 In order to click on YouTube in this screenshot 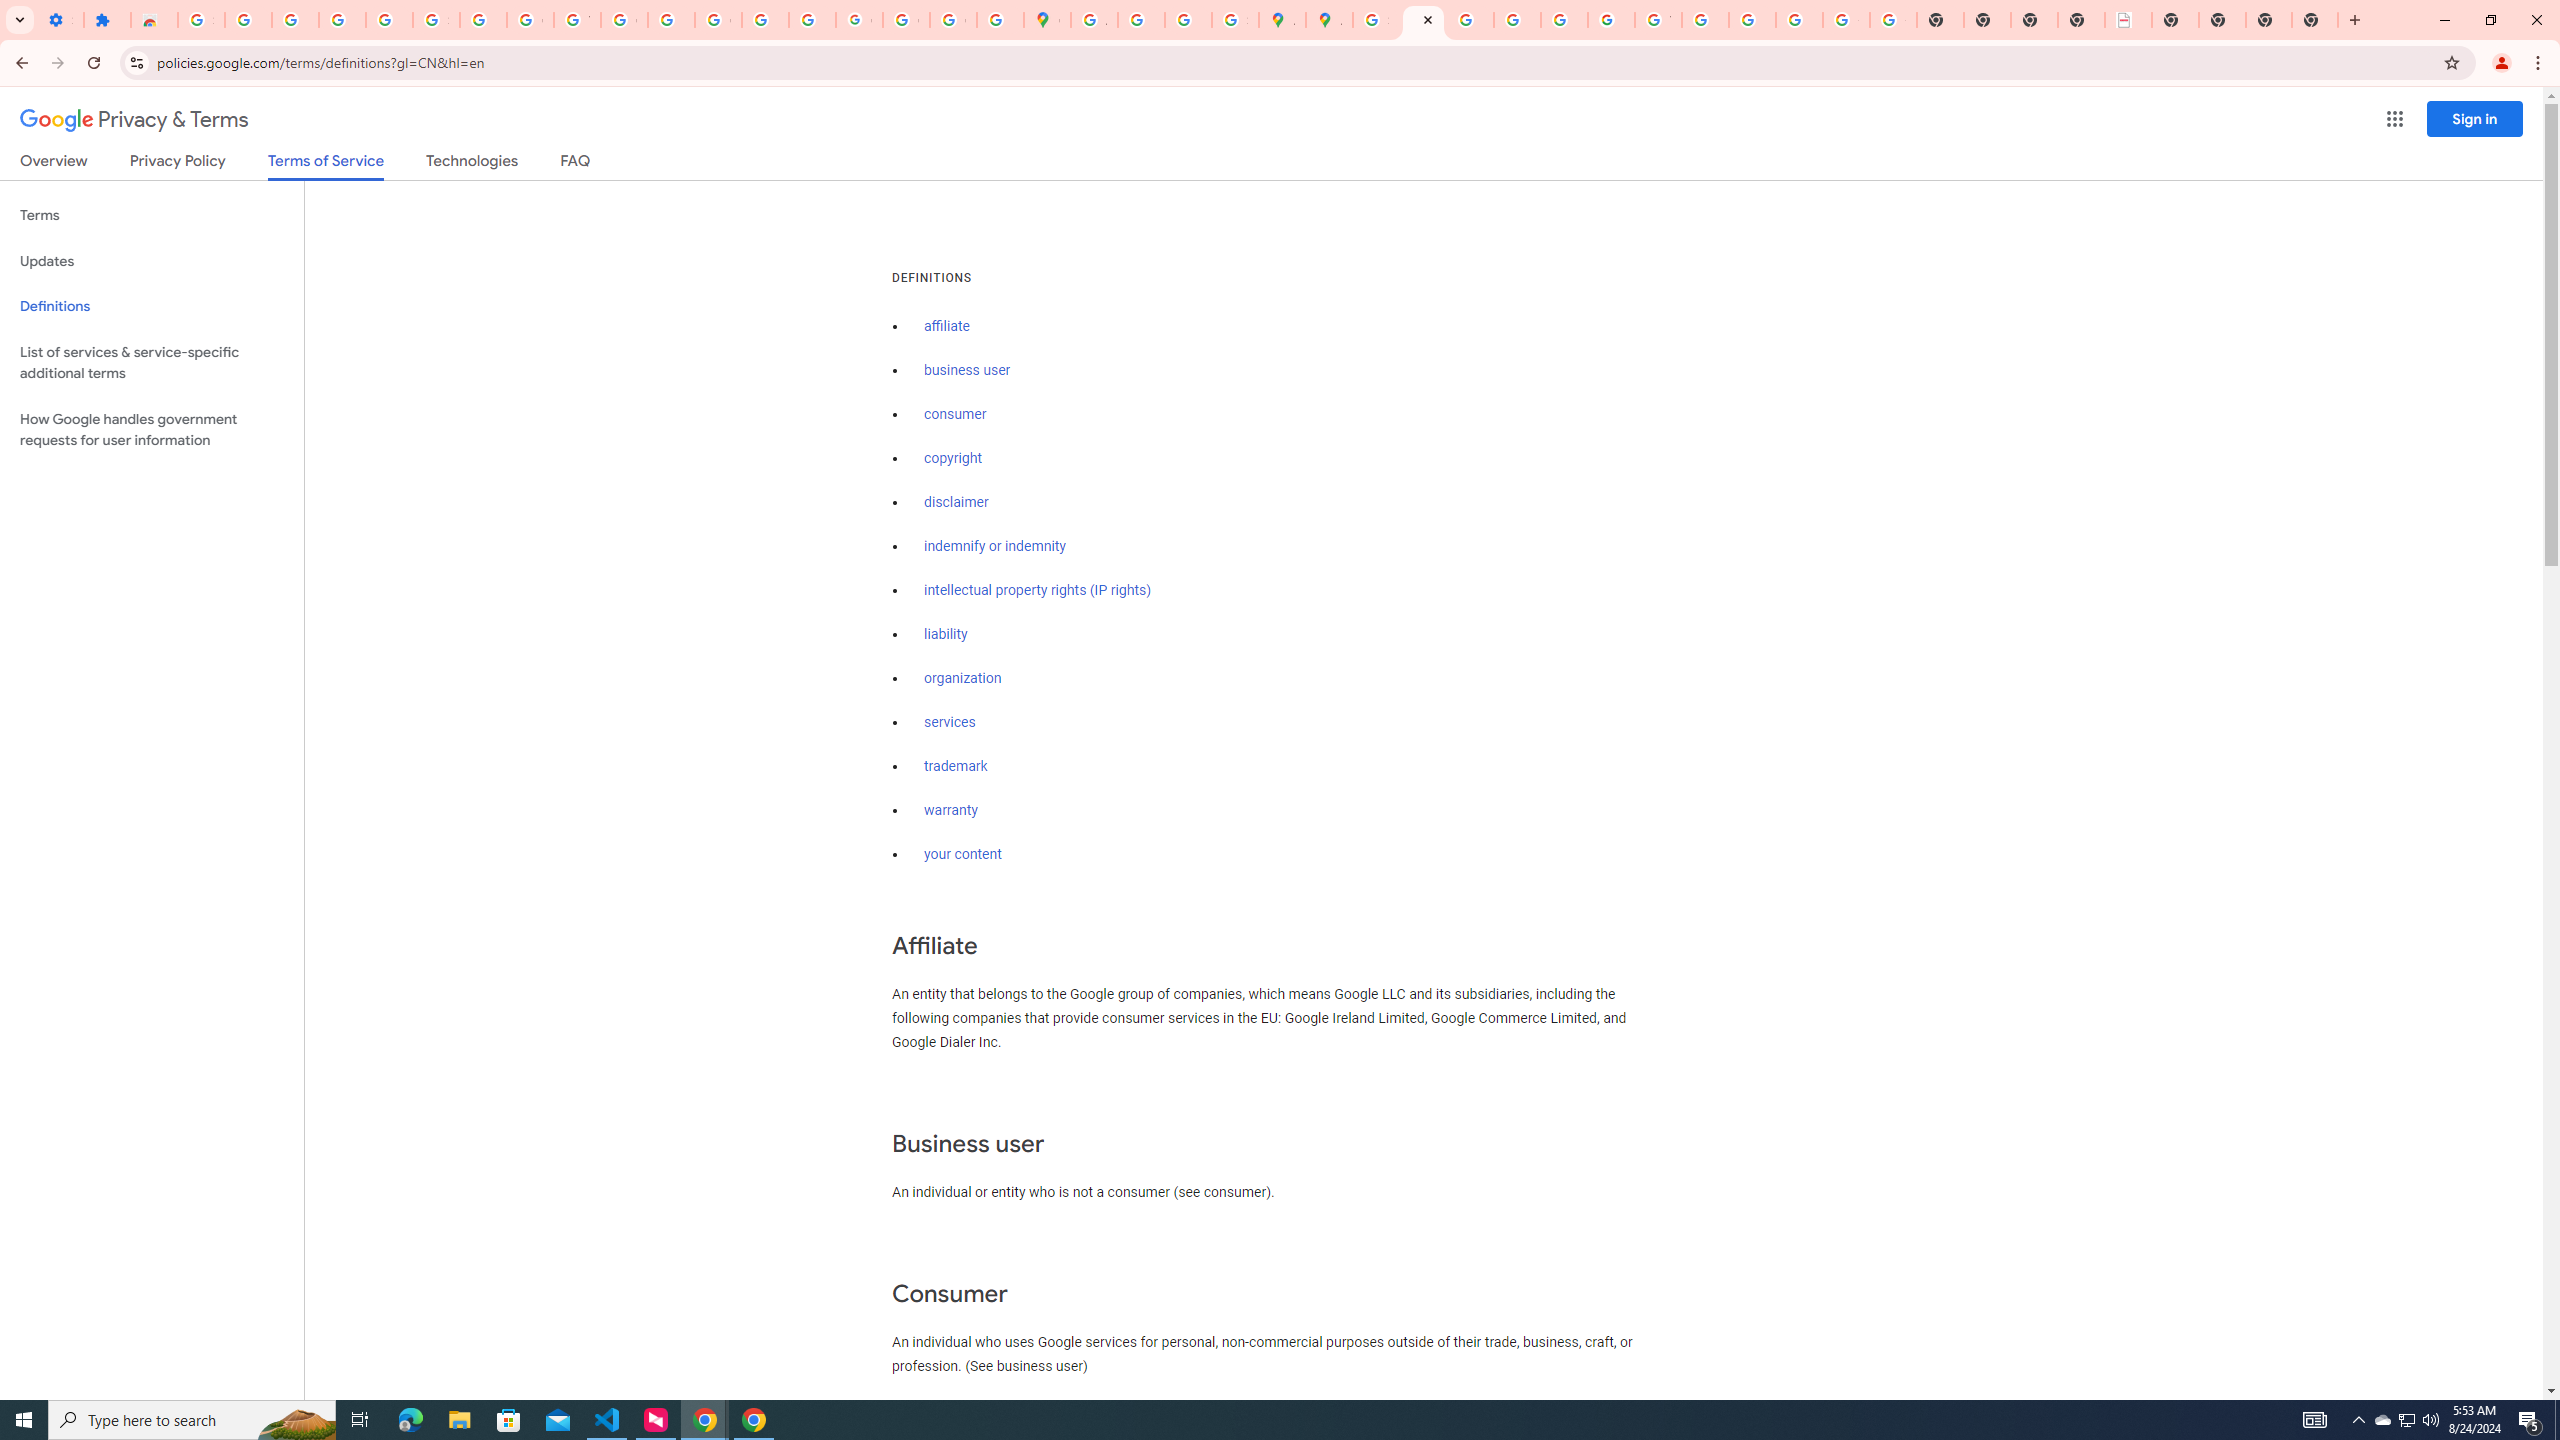, I will do `click(577, 20)`.